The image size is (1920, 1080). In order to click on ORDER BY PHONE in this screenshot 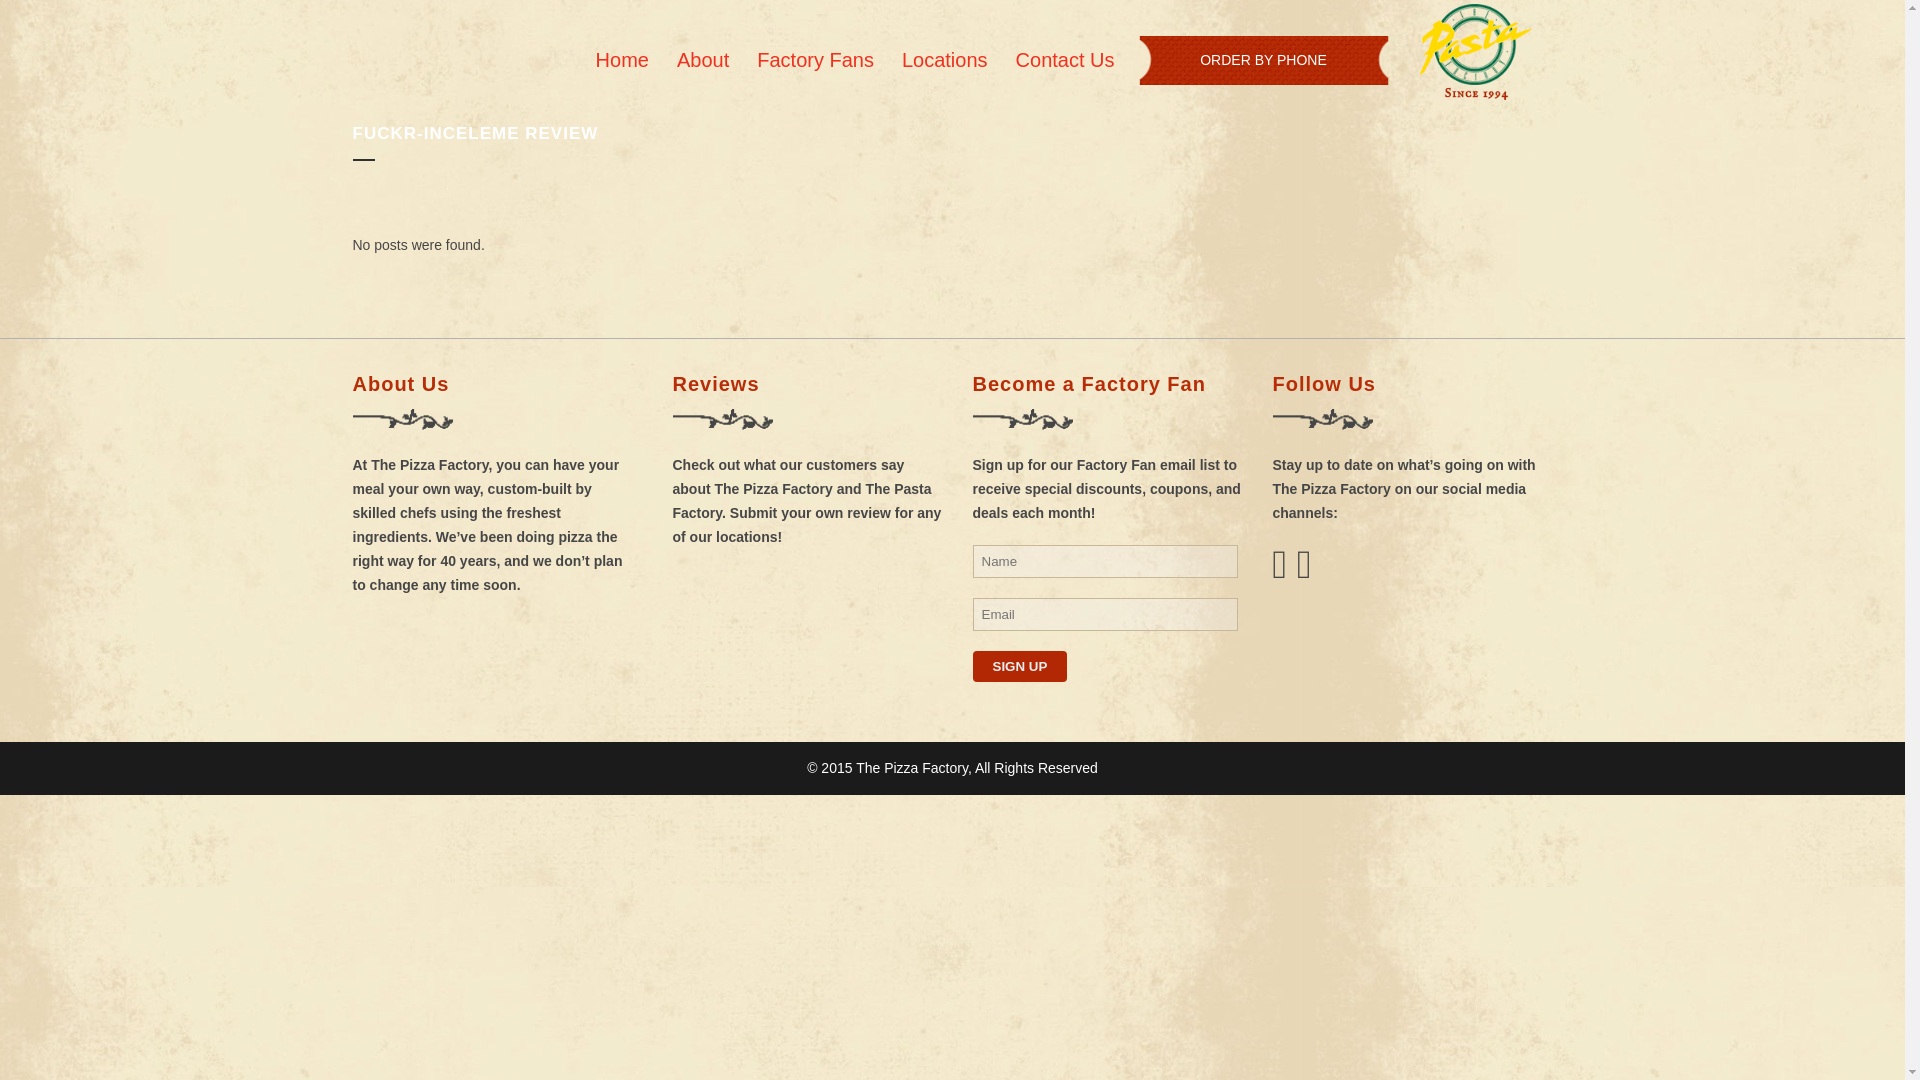, I will do `click(1262, 60)`.